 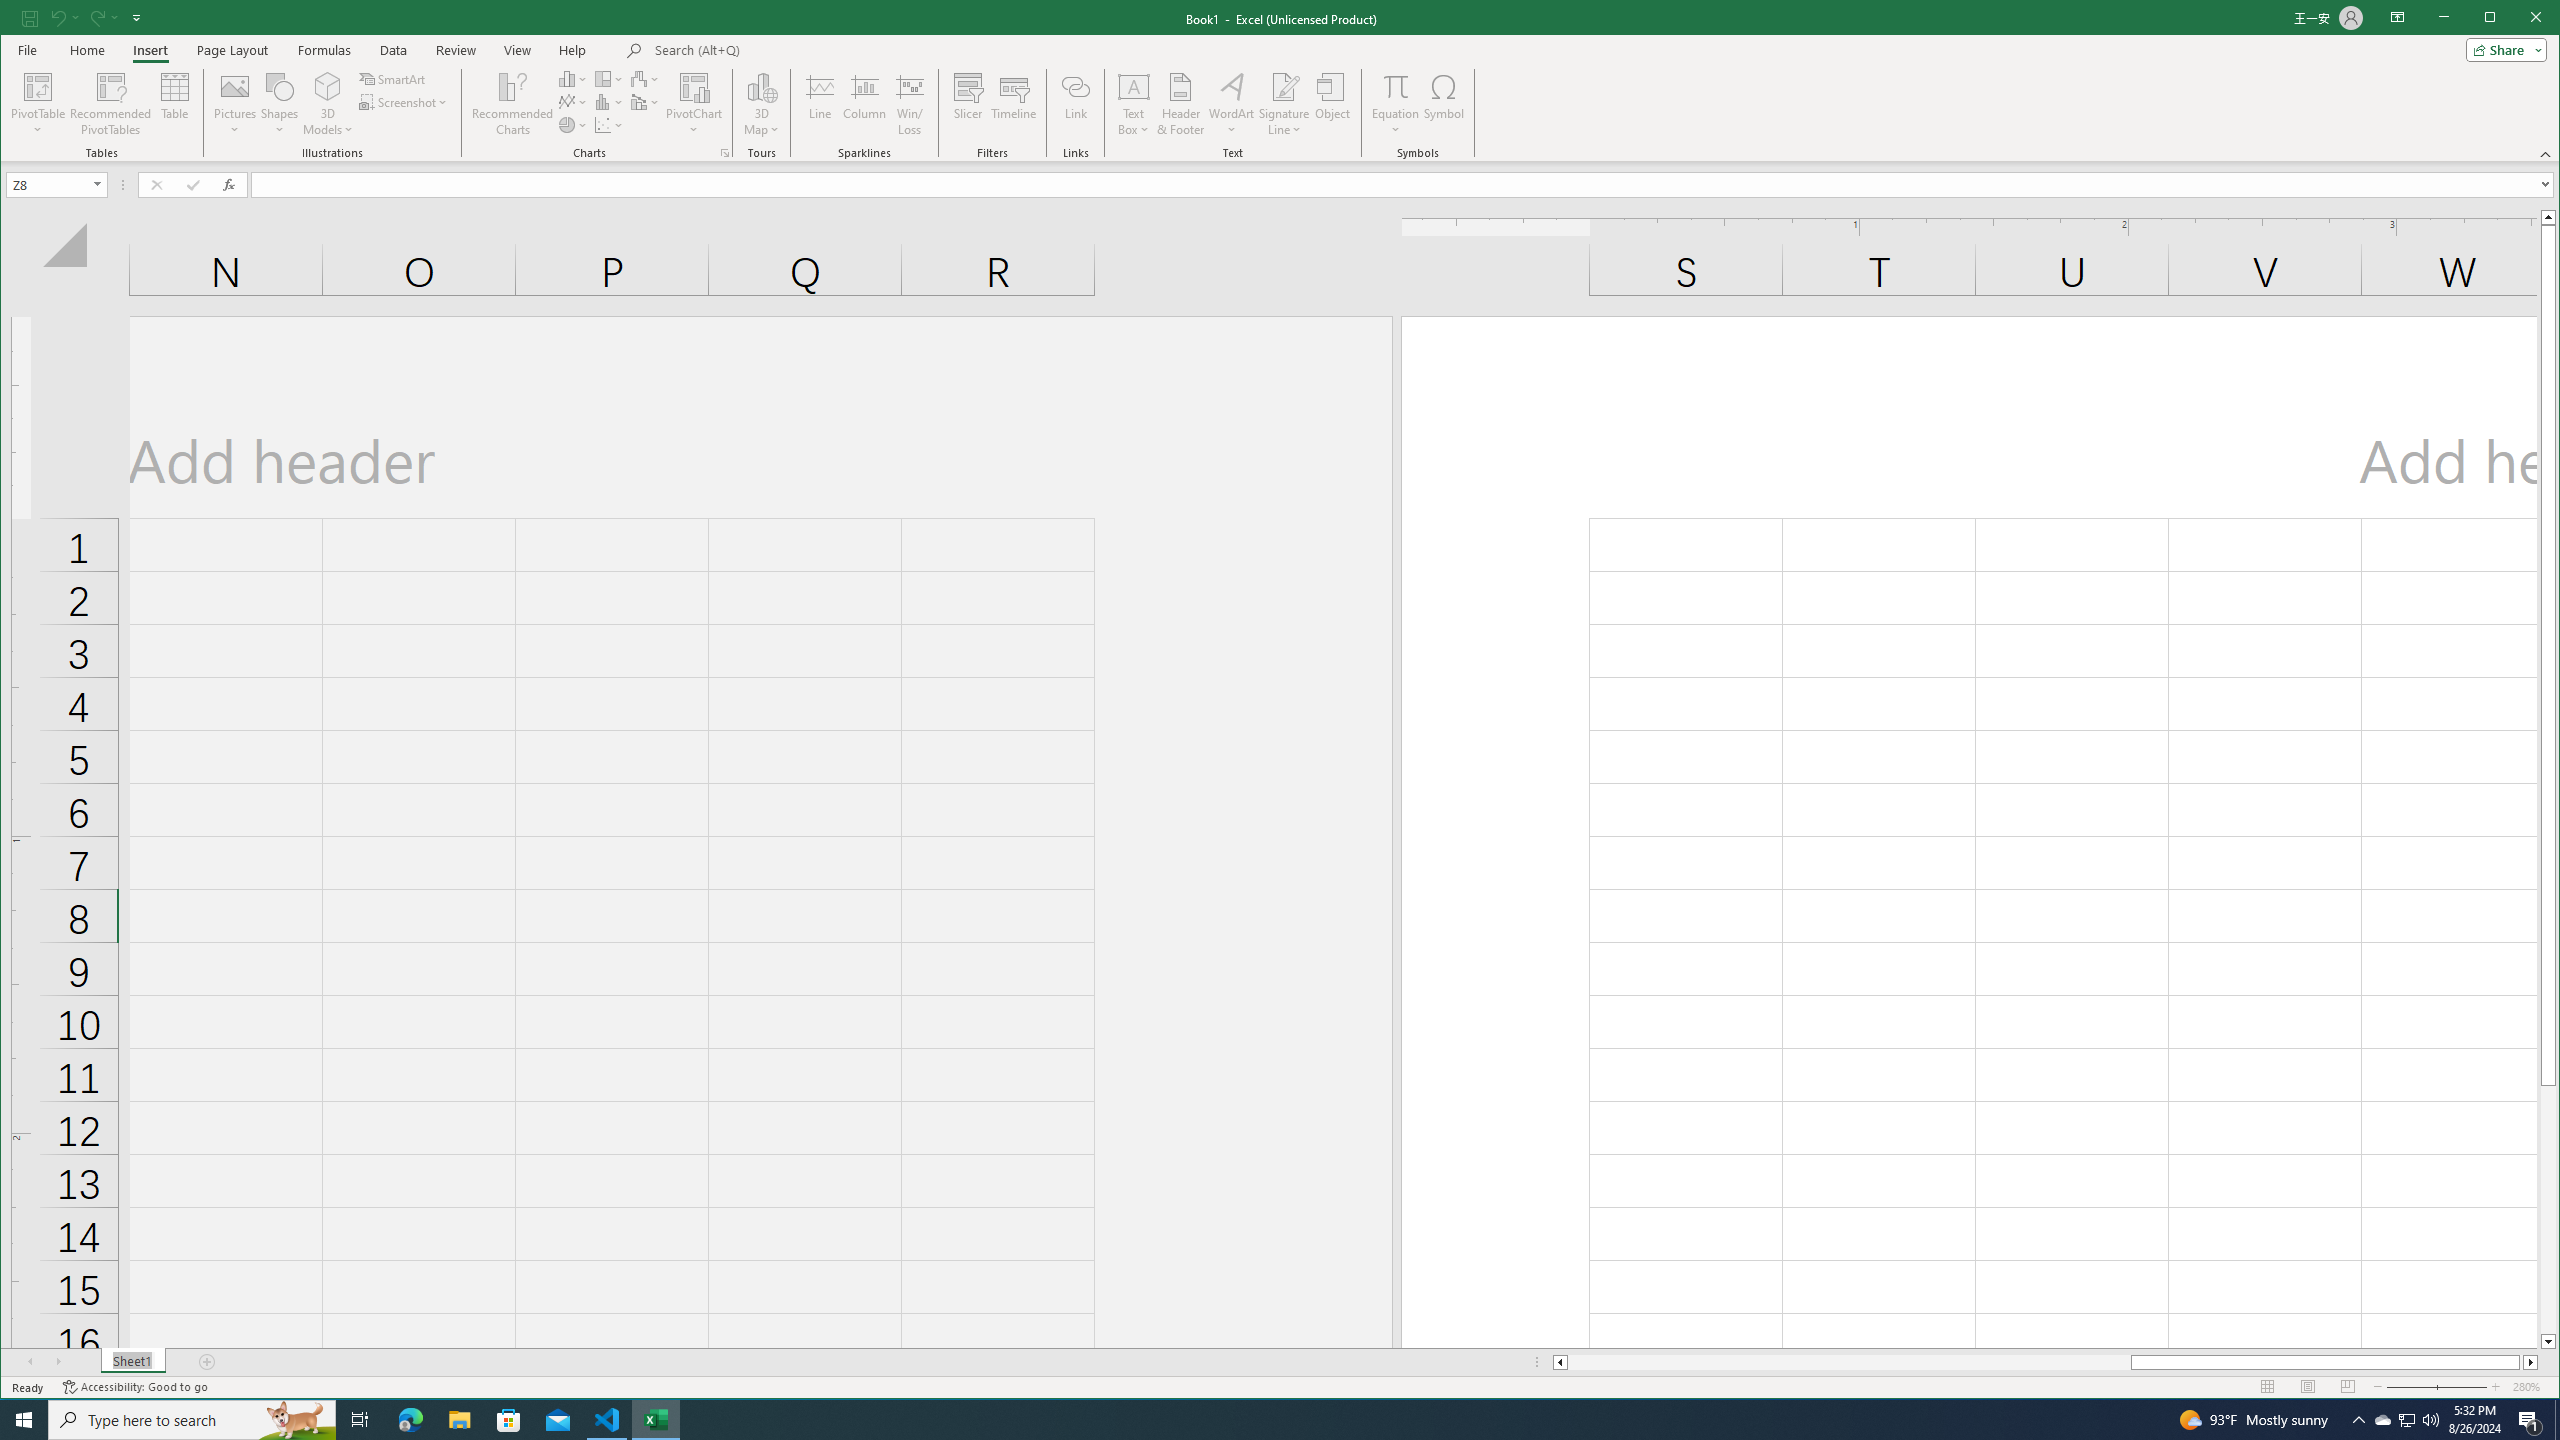 What do you see at coordinates (132, 1362) in the screenshot?
I see `Sheet1` at bounding box center [132, 1362].